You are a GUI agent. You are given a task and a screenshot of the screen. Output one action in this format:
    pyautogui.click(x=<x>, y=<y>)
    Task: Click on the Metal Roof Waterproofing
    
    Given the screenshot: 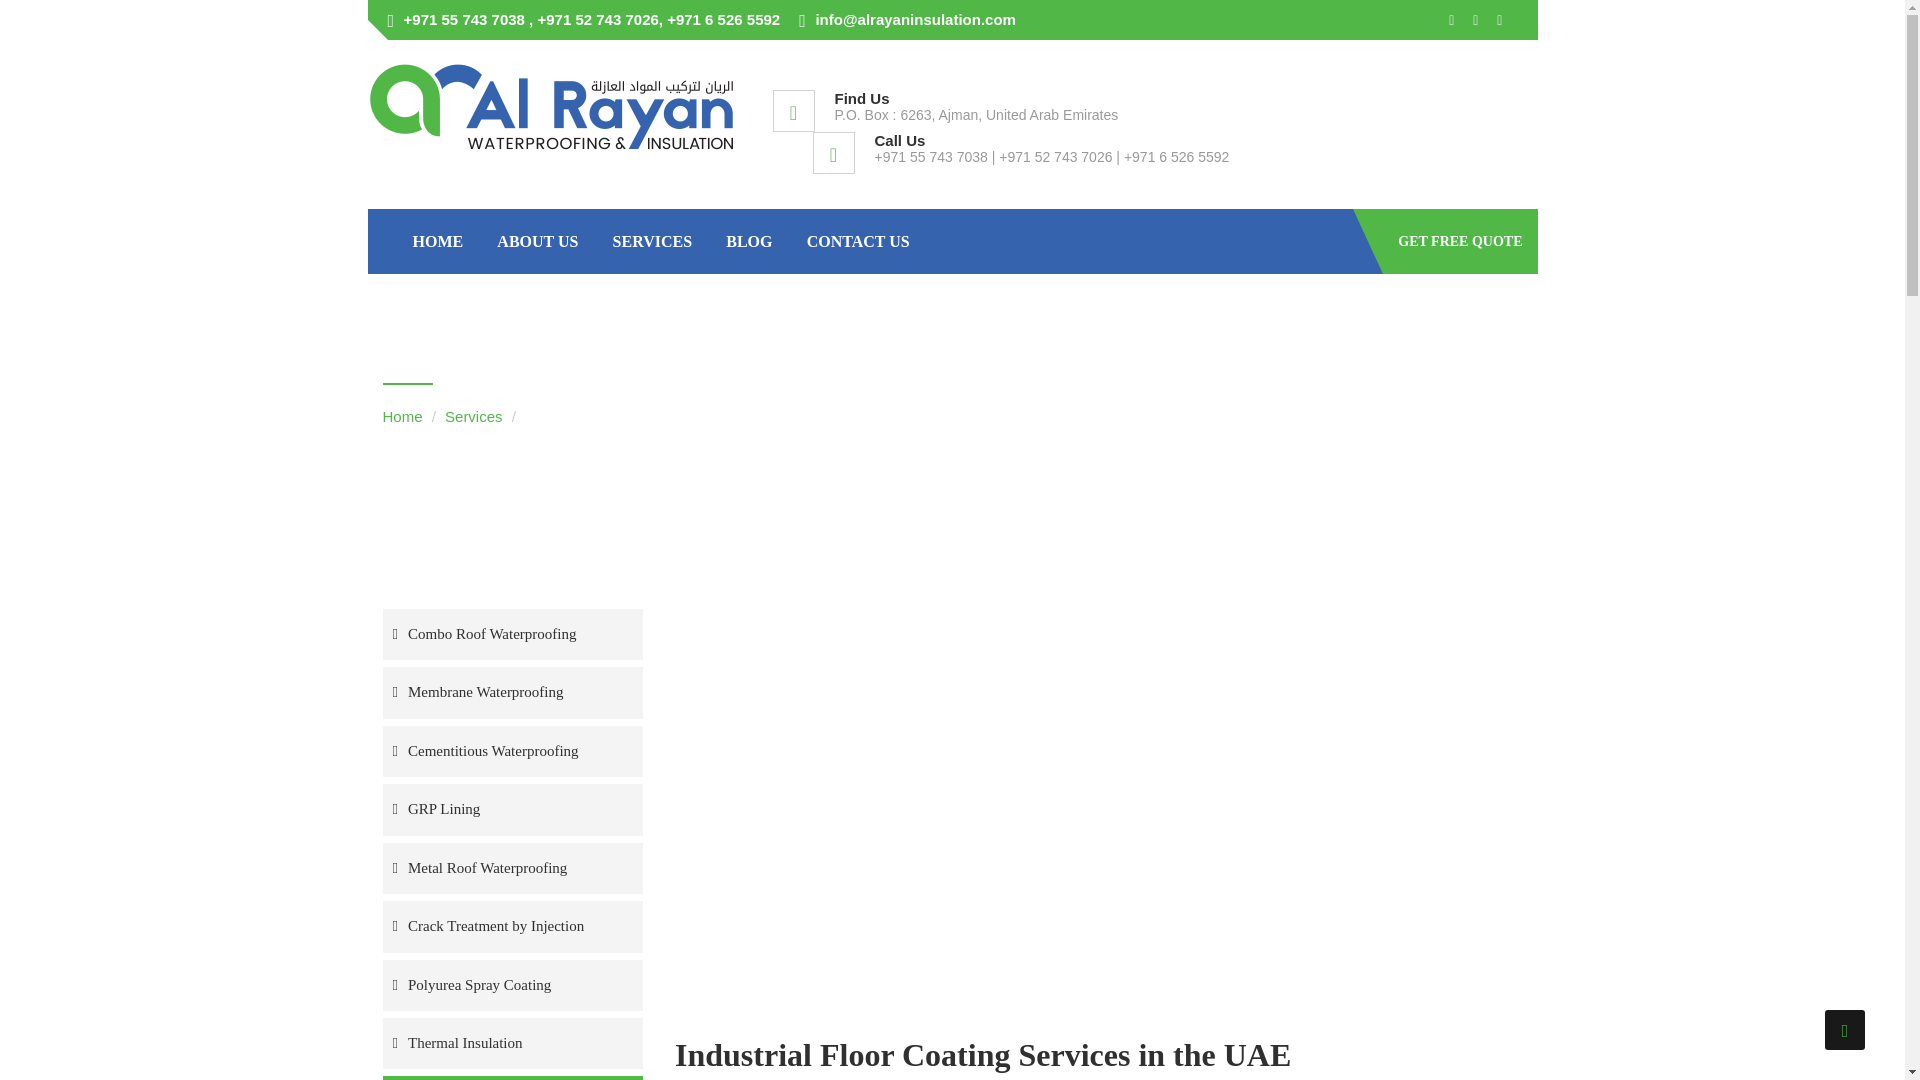 What is the action you would take?
    pyautogui.click(x=512, y=868)
    